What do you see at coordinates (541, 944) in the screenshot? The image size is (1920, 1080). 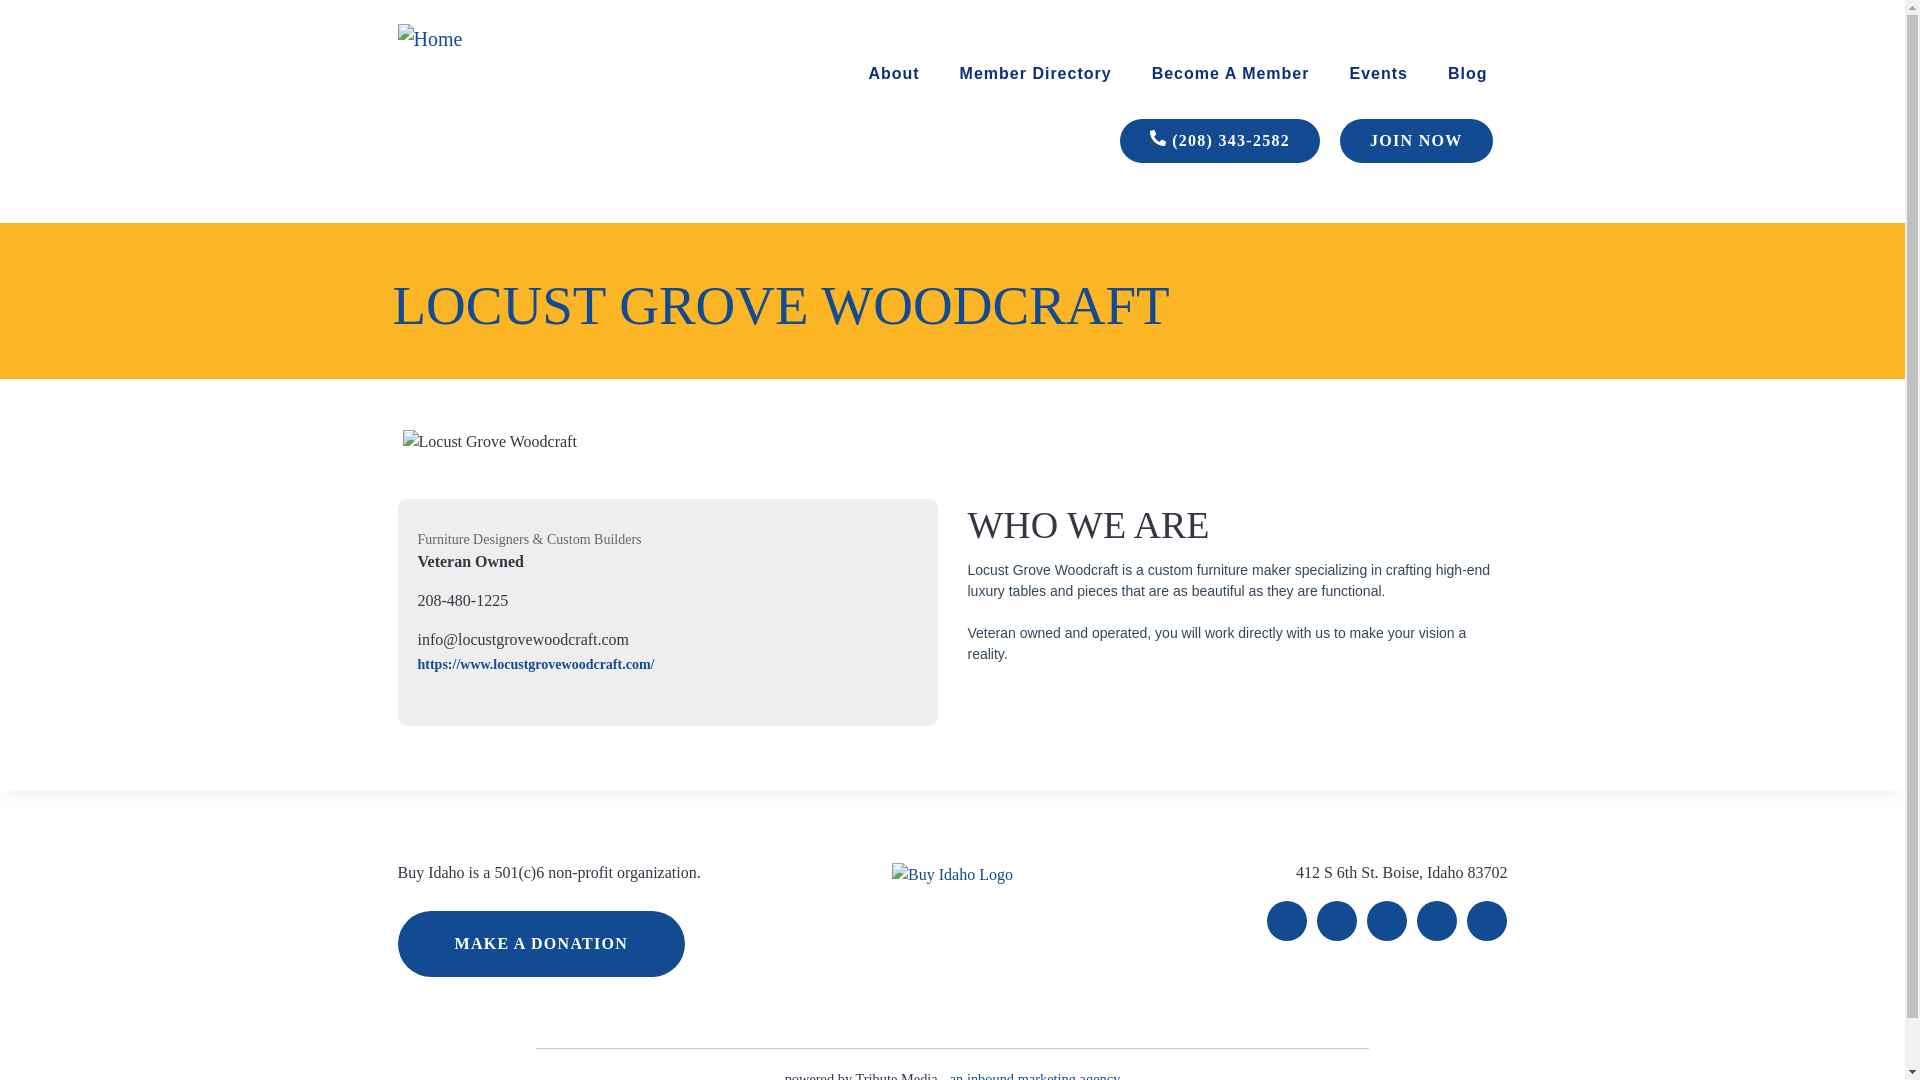 I see `MAKE A DONATION` at bounding box center [541, 944].